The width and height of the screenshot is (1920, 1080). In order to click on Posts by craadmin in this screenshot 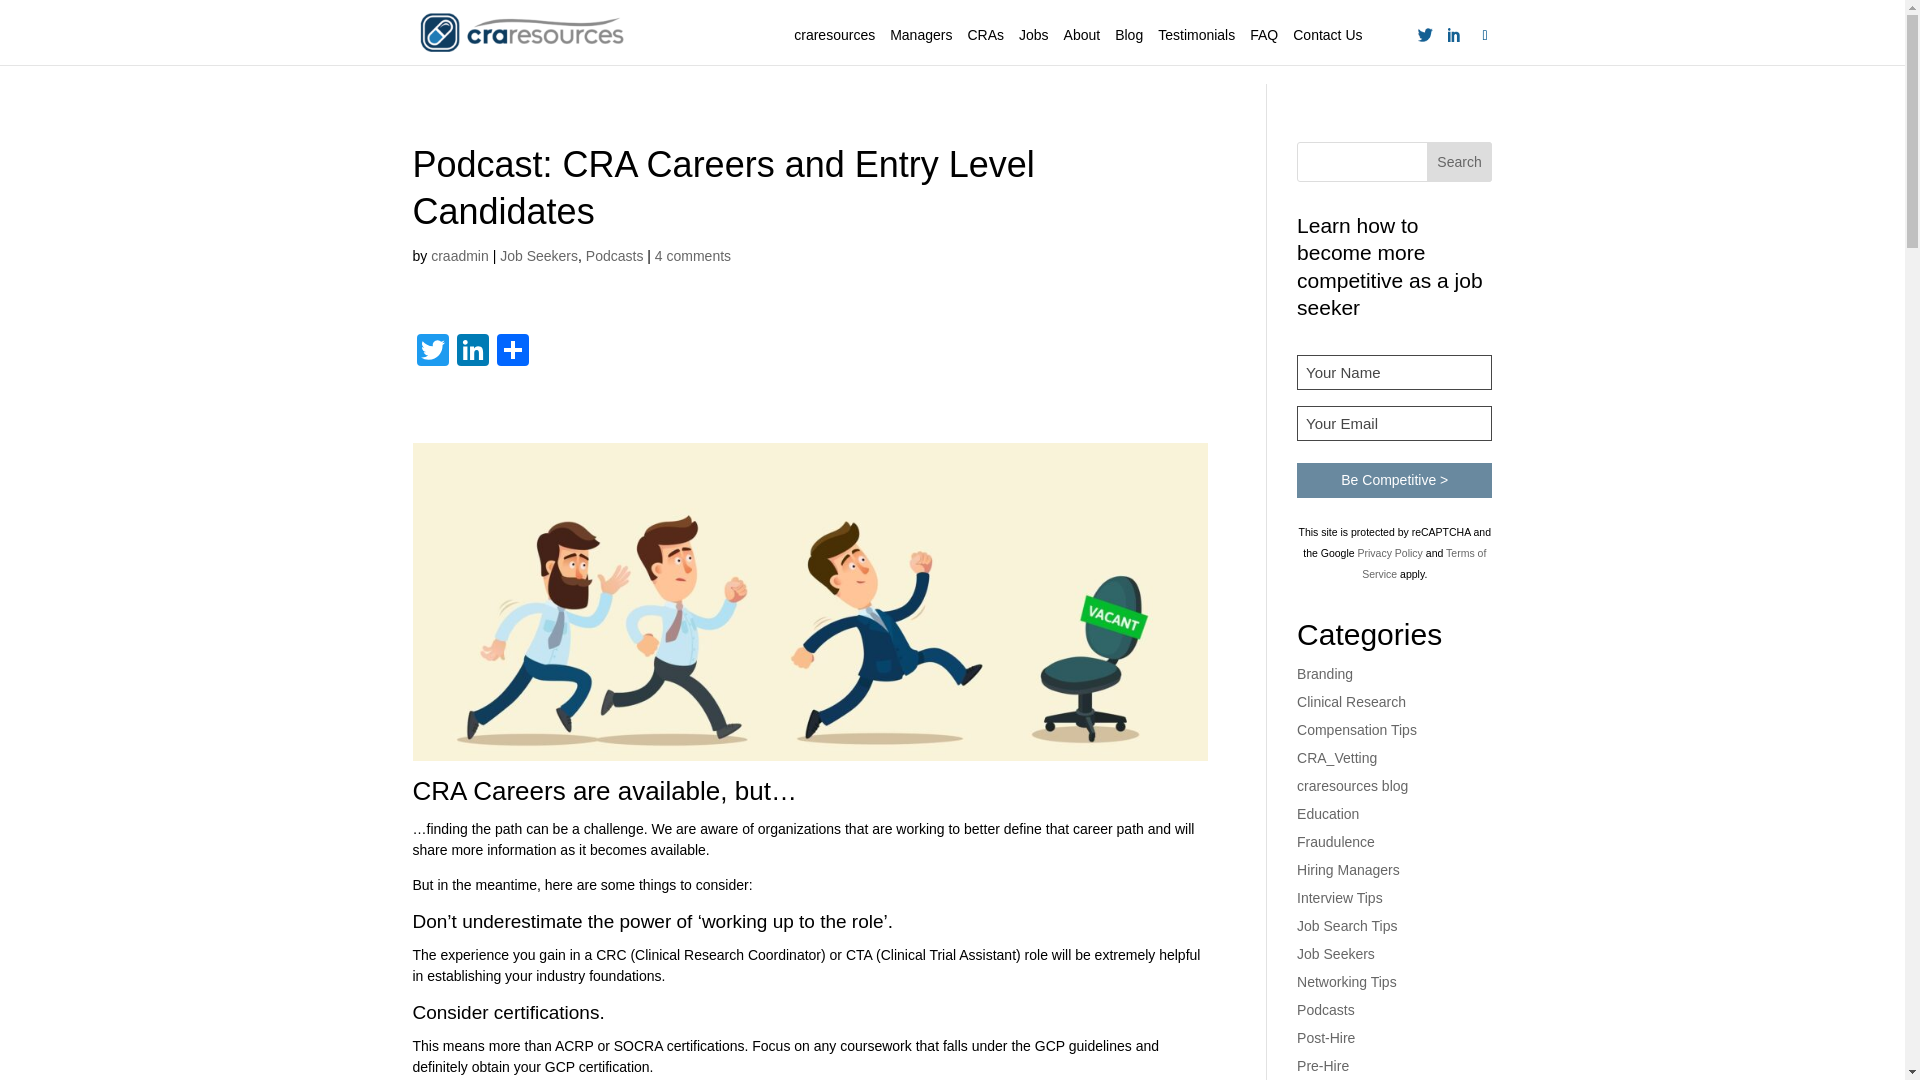, I will do `click(460, 256)`.